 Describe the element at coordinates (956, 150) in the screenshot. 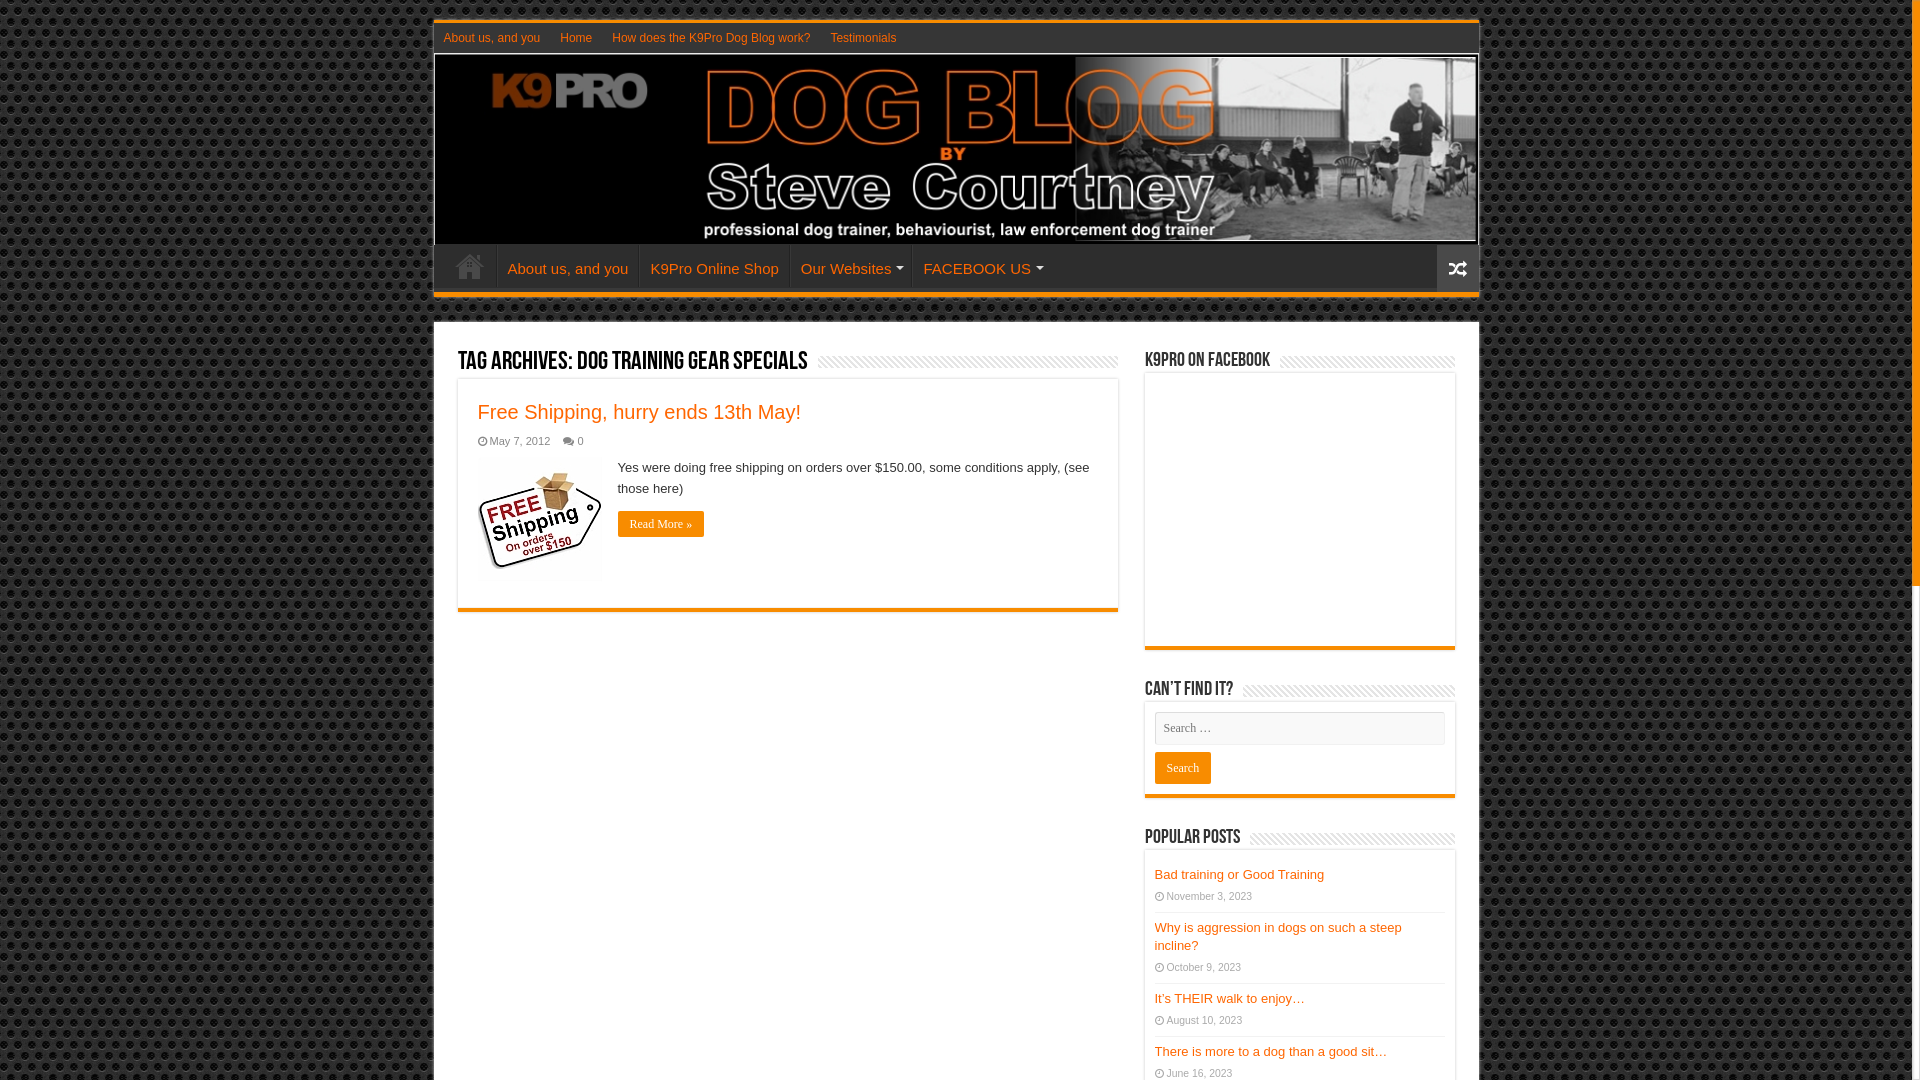

I see `Blog by K9 Pro and Steve Courtney Dog Training` at that location.